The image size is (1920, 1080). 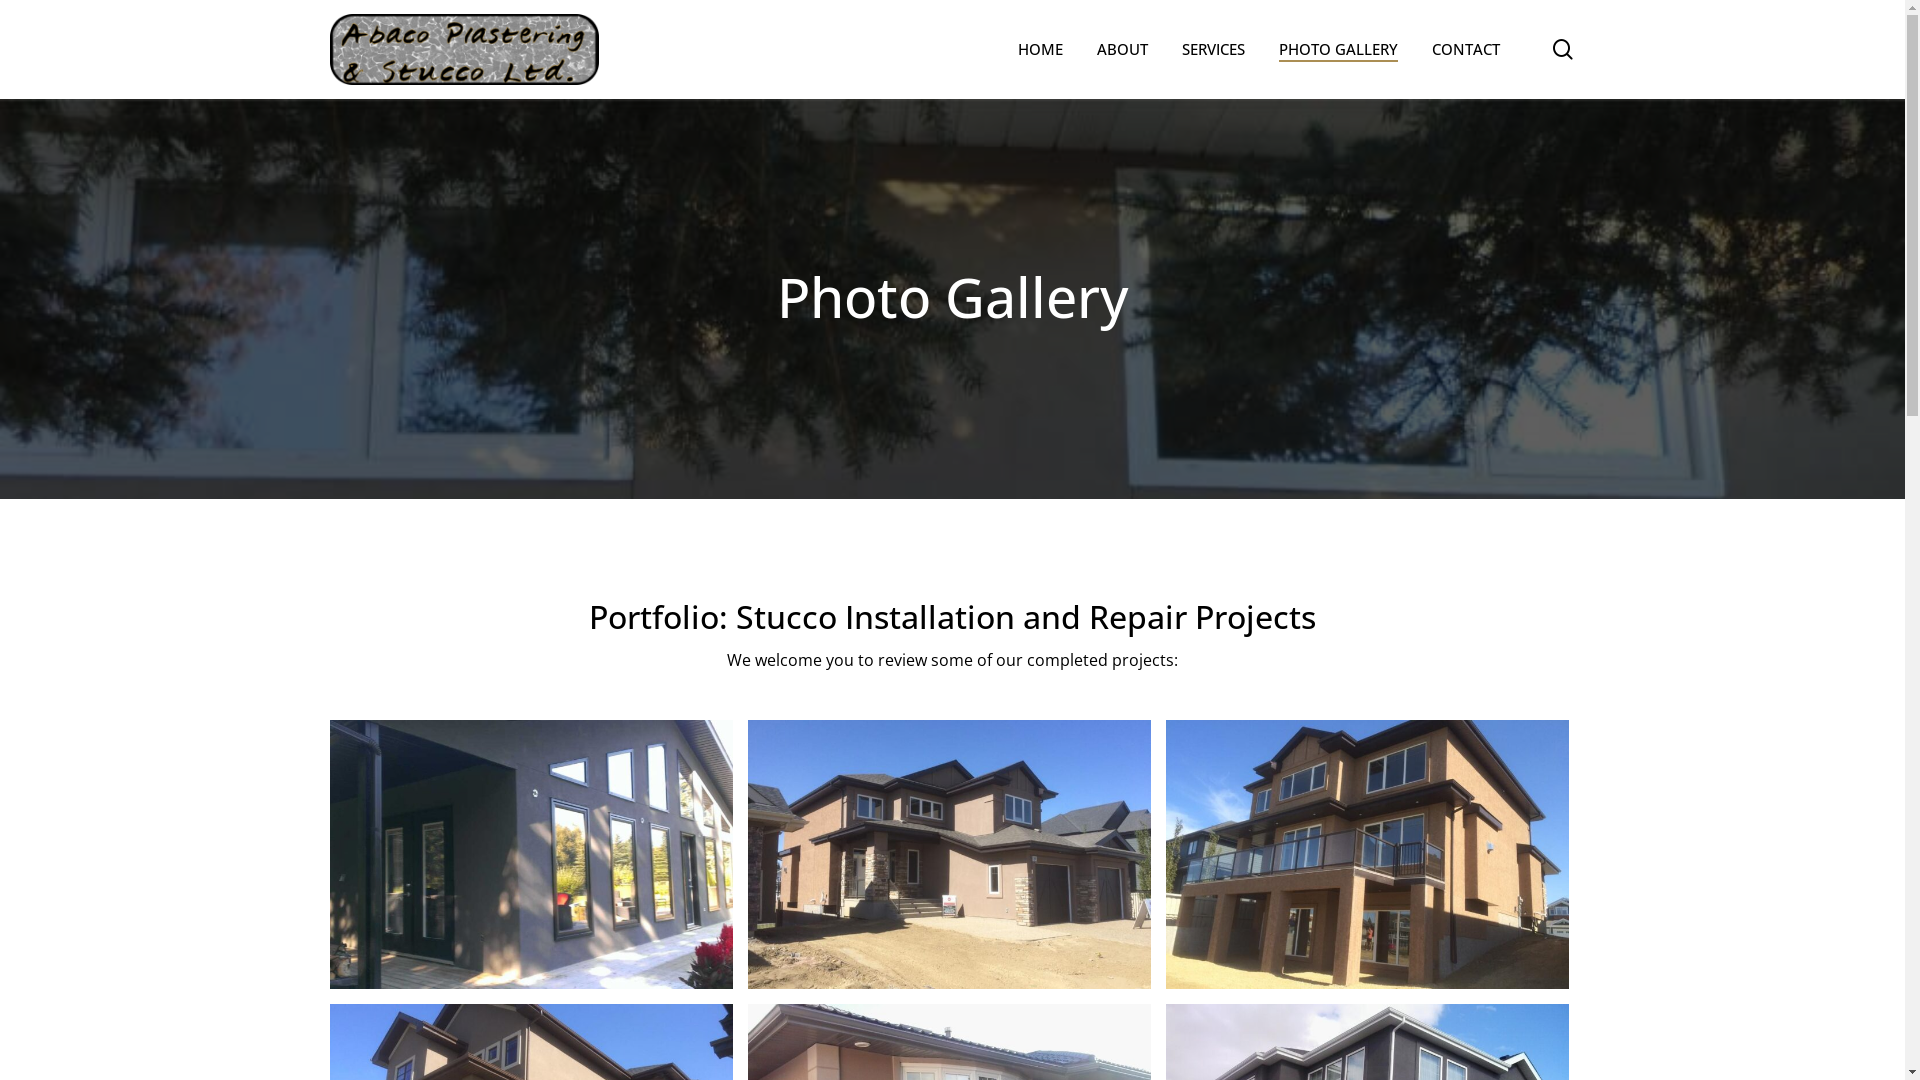 What do you see at coordinates (1122, 50) in the screenshot?
I see `ABOUT` at bounding box center [1122, 50].